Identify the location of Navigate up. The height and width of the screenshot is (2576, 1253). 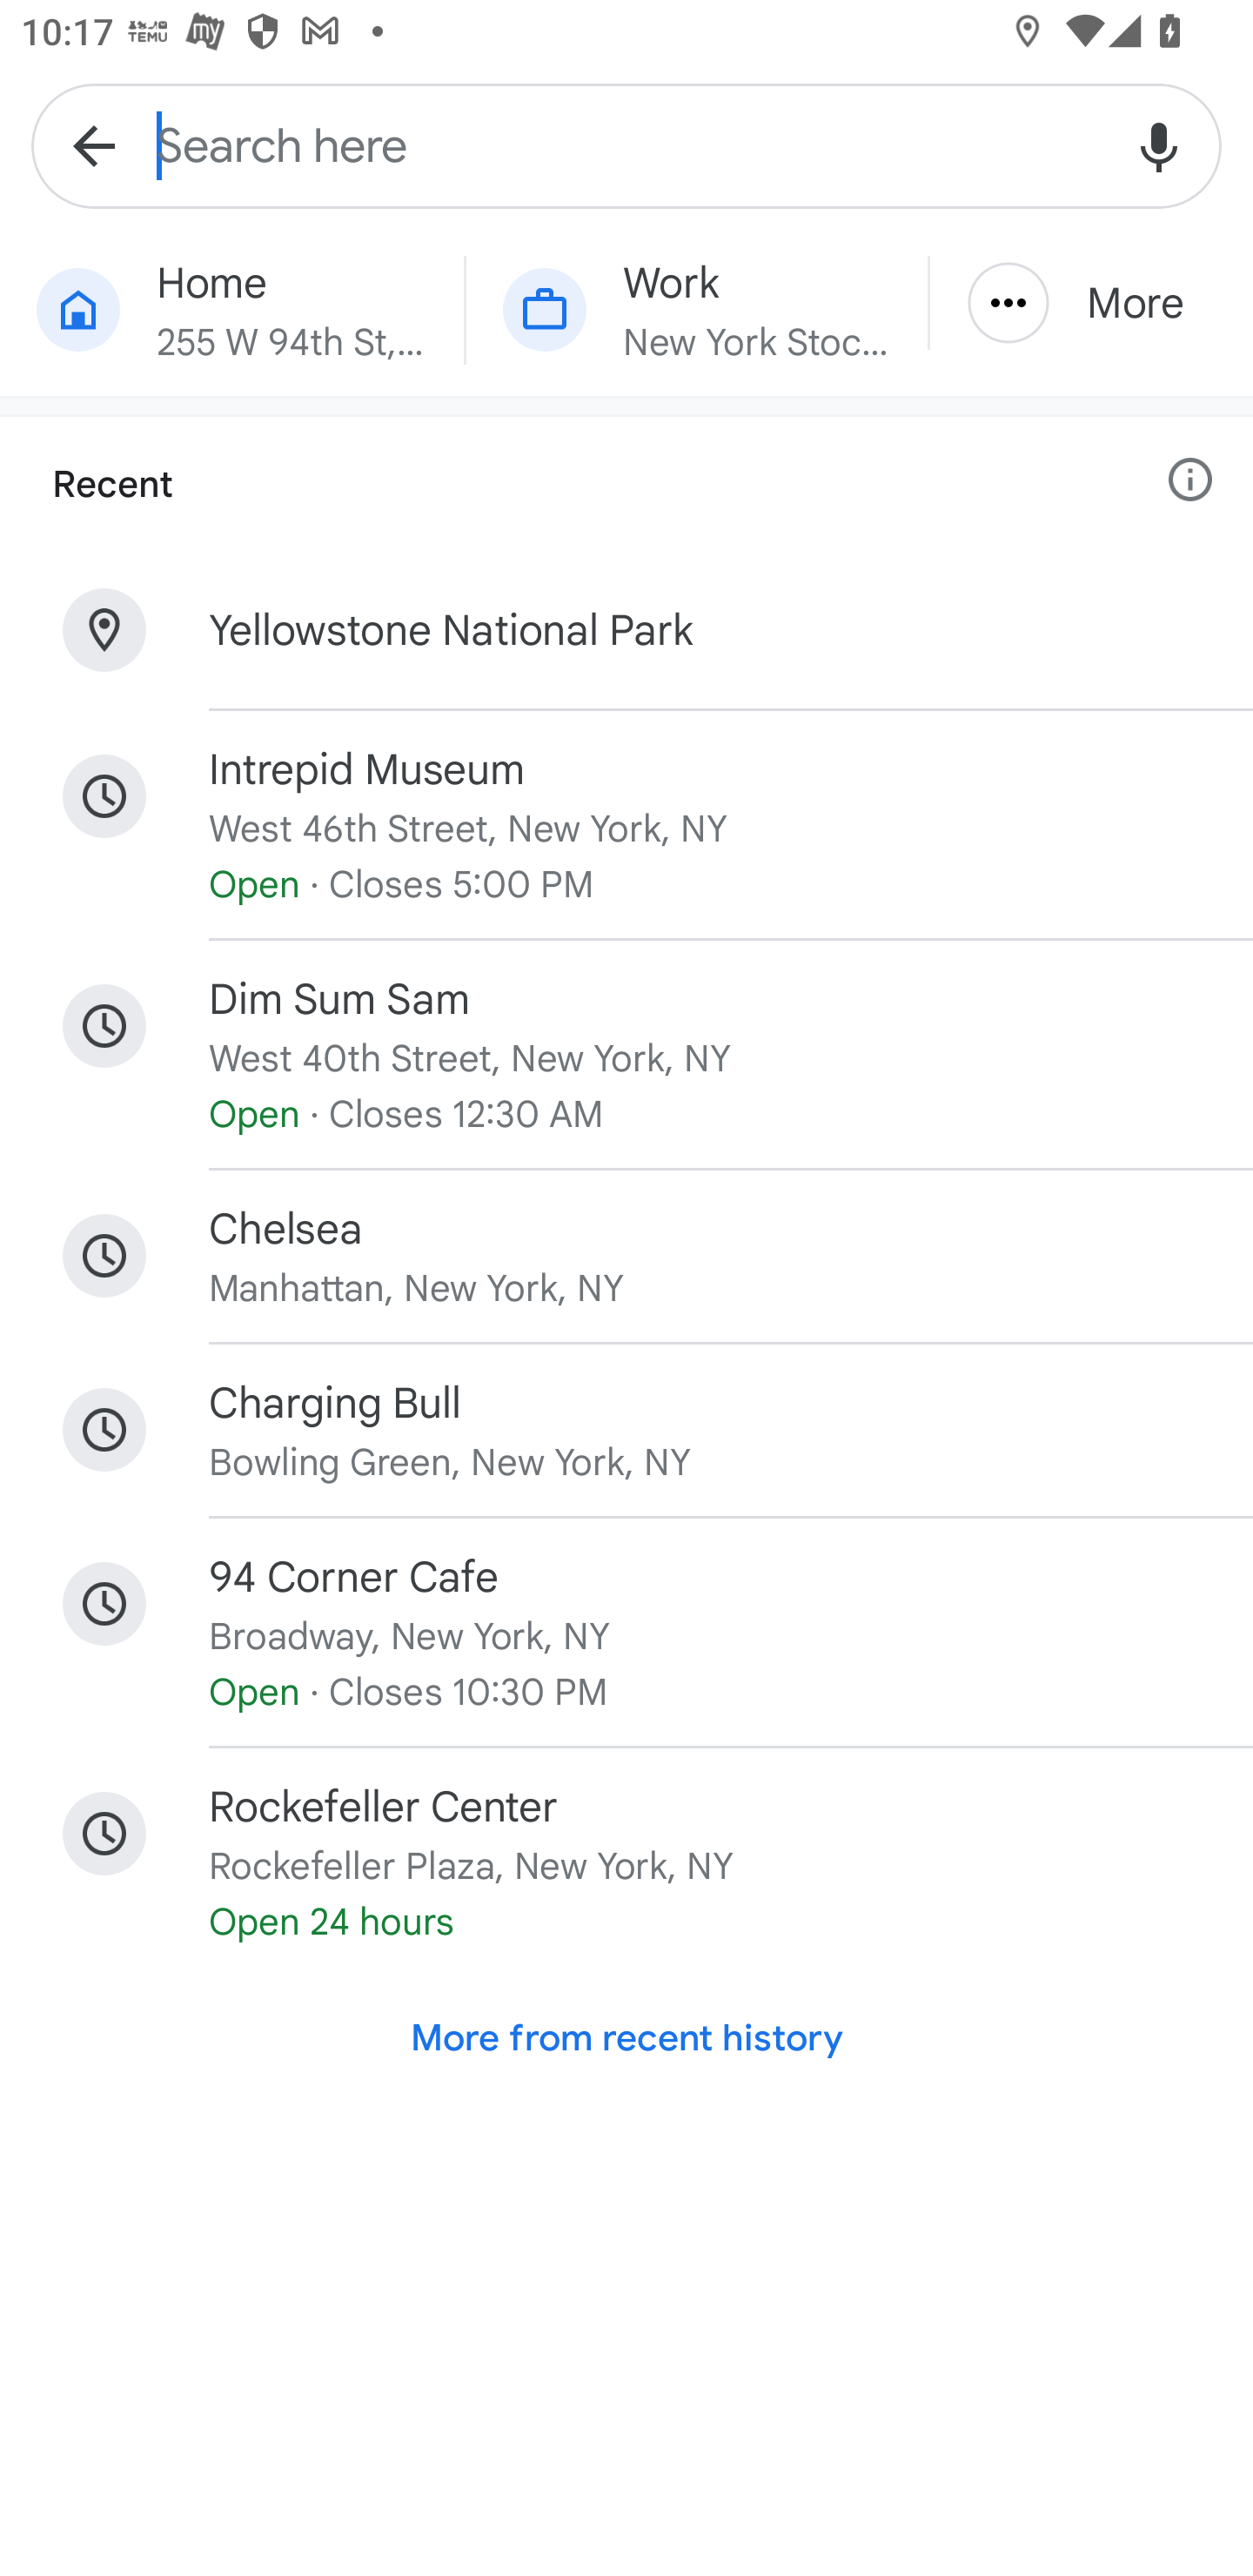
(94, 144).